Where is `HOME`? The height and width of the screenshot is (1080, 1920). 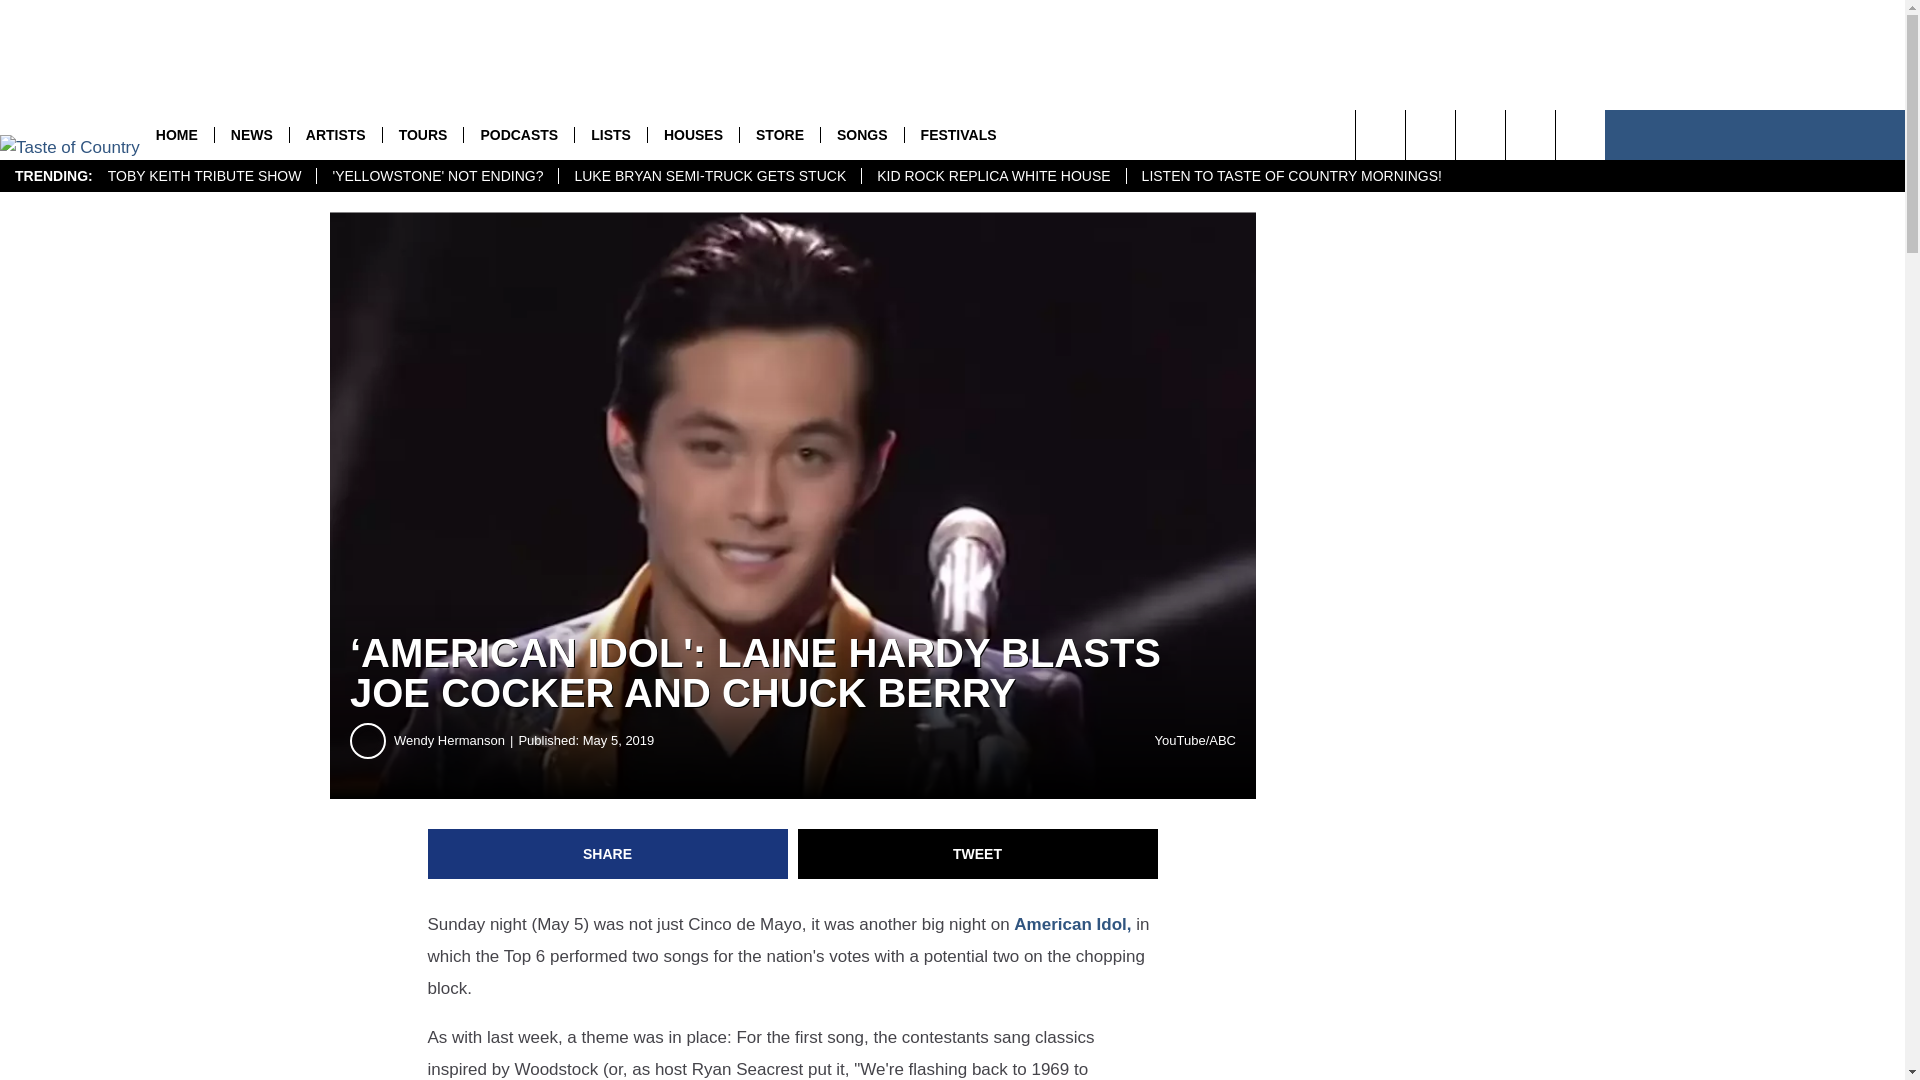
HOME is located at coordinates (176, 134).